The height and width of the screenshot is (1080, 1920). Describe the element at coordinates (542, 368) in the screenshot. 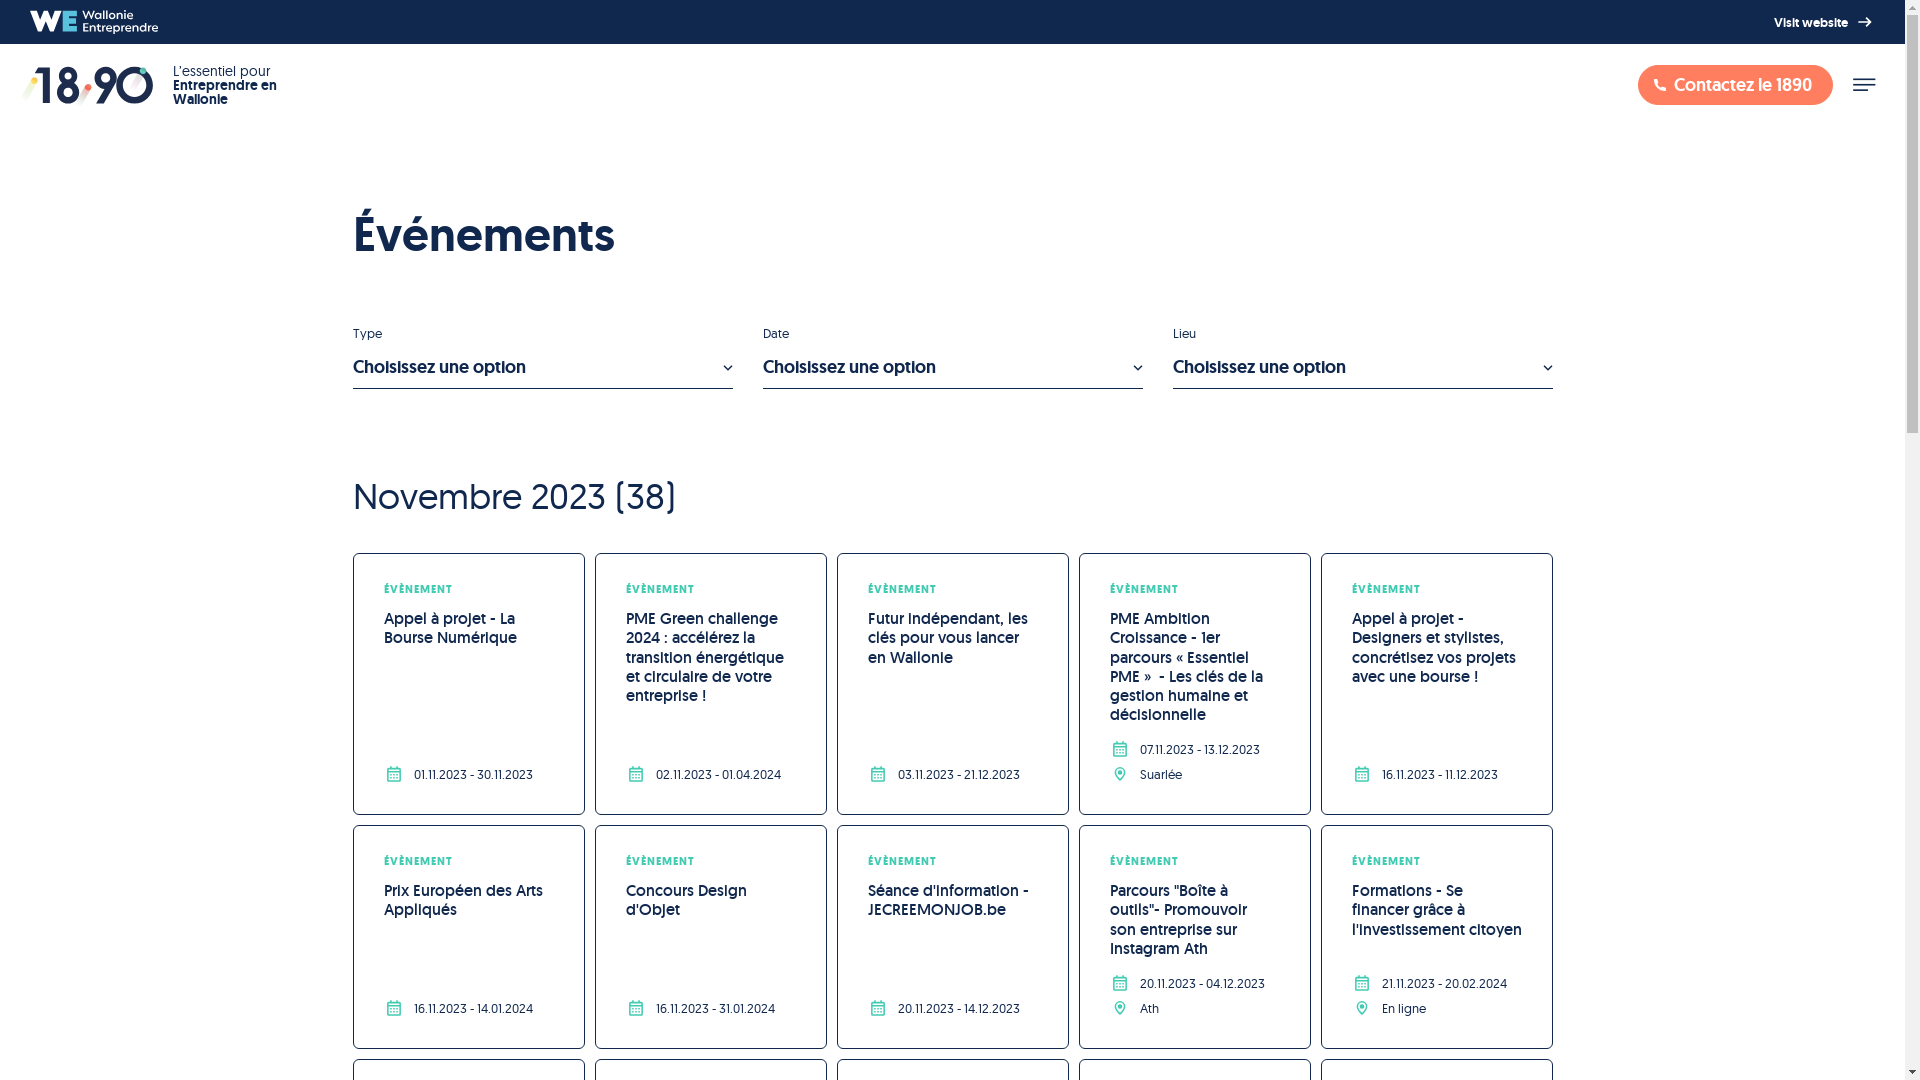

I see `Choisissez une option` at that location.